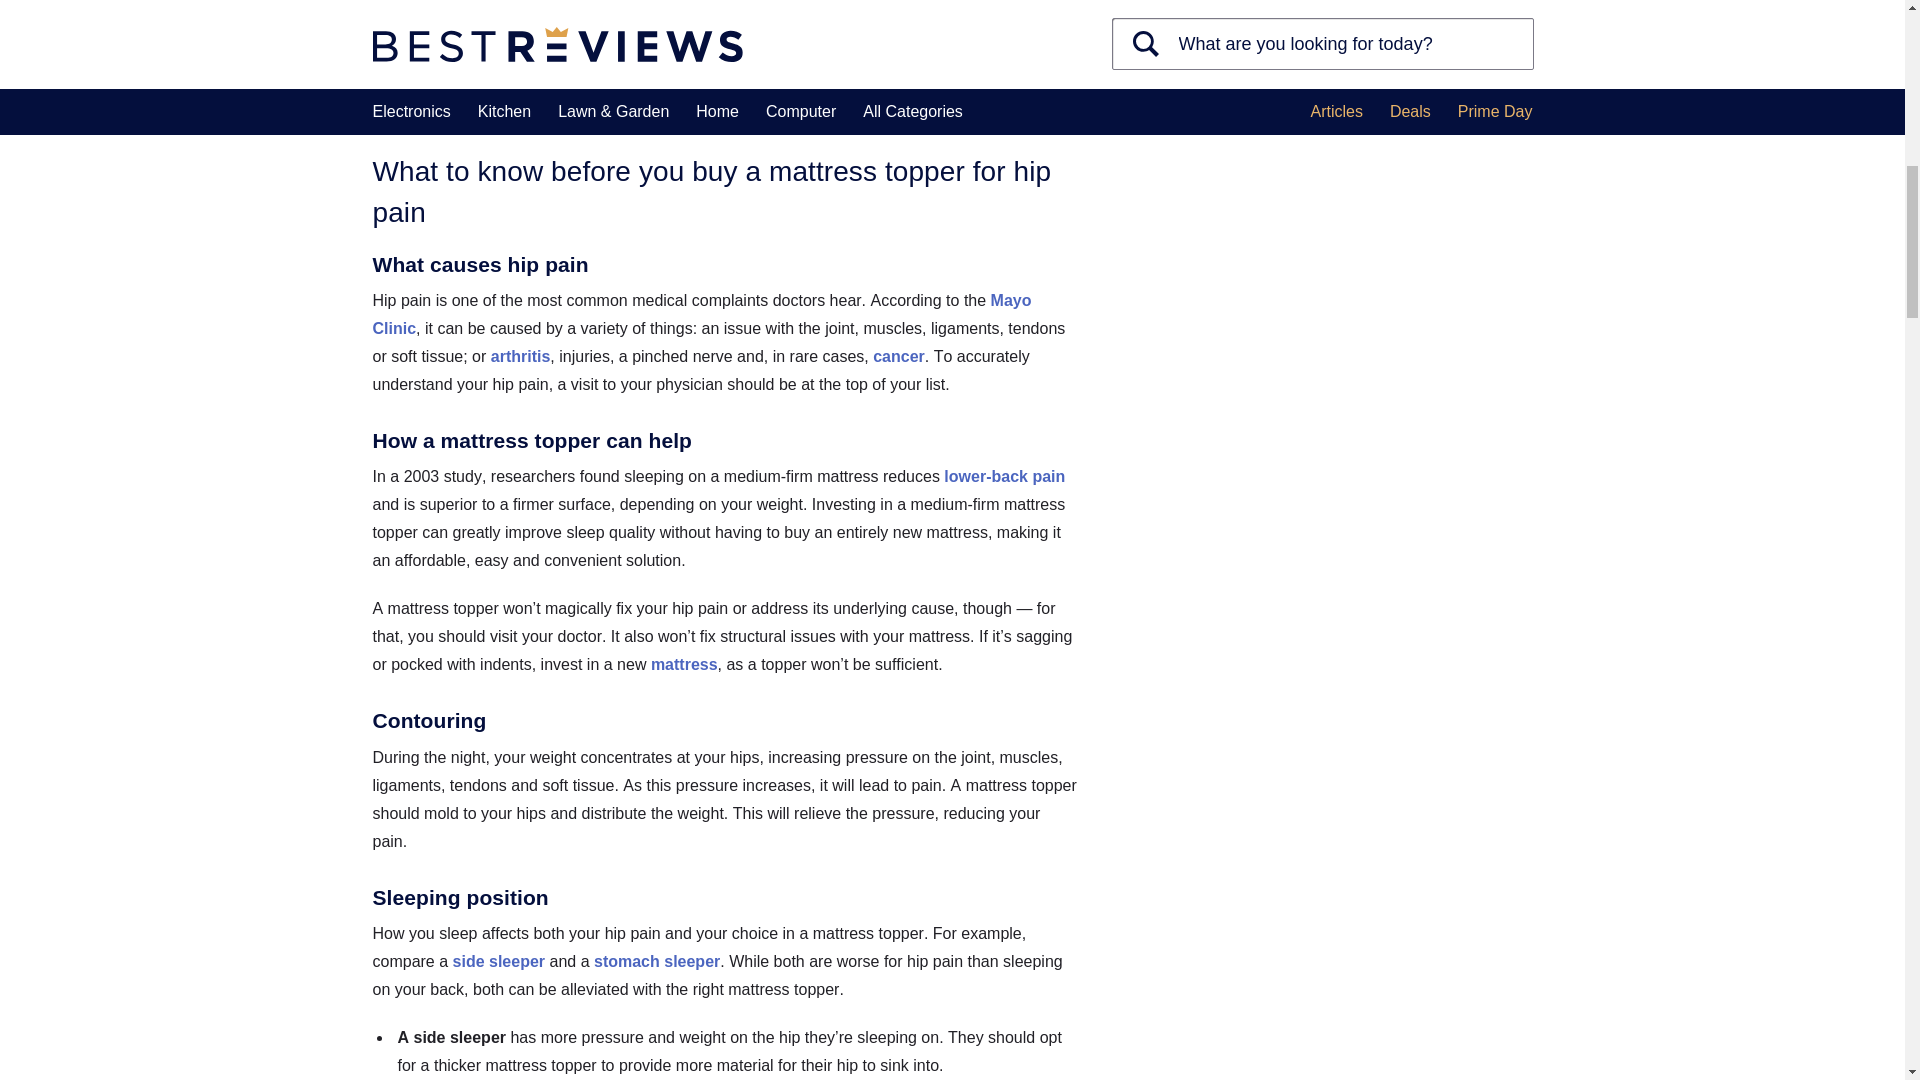  I want to click on Mayo Clinic, so click(702, 314).